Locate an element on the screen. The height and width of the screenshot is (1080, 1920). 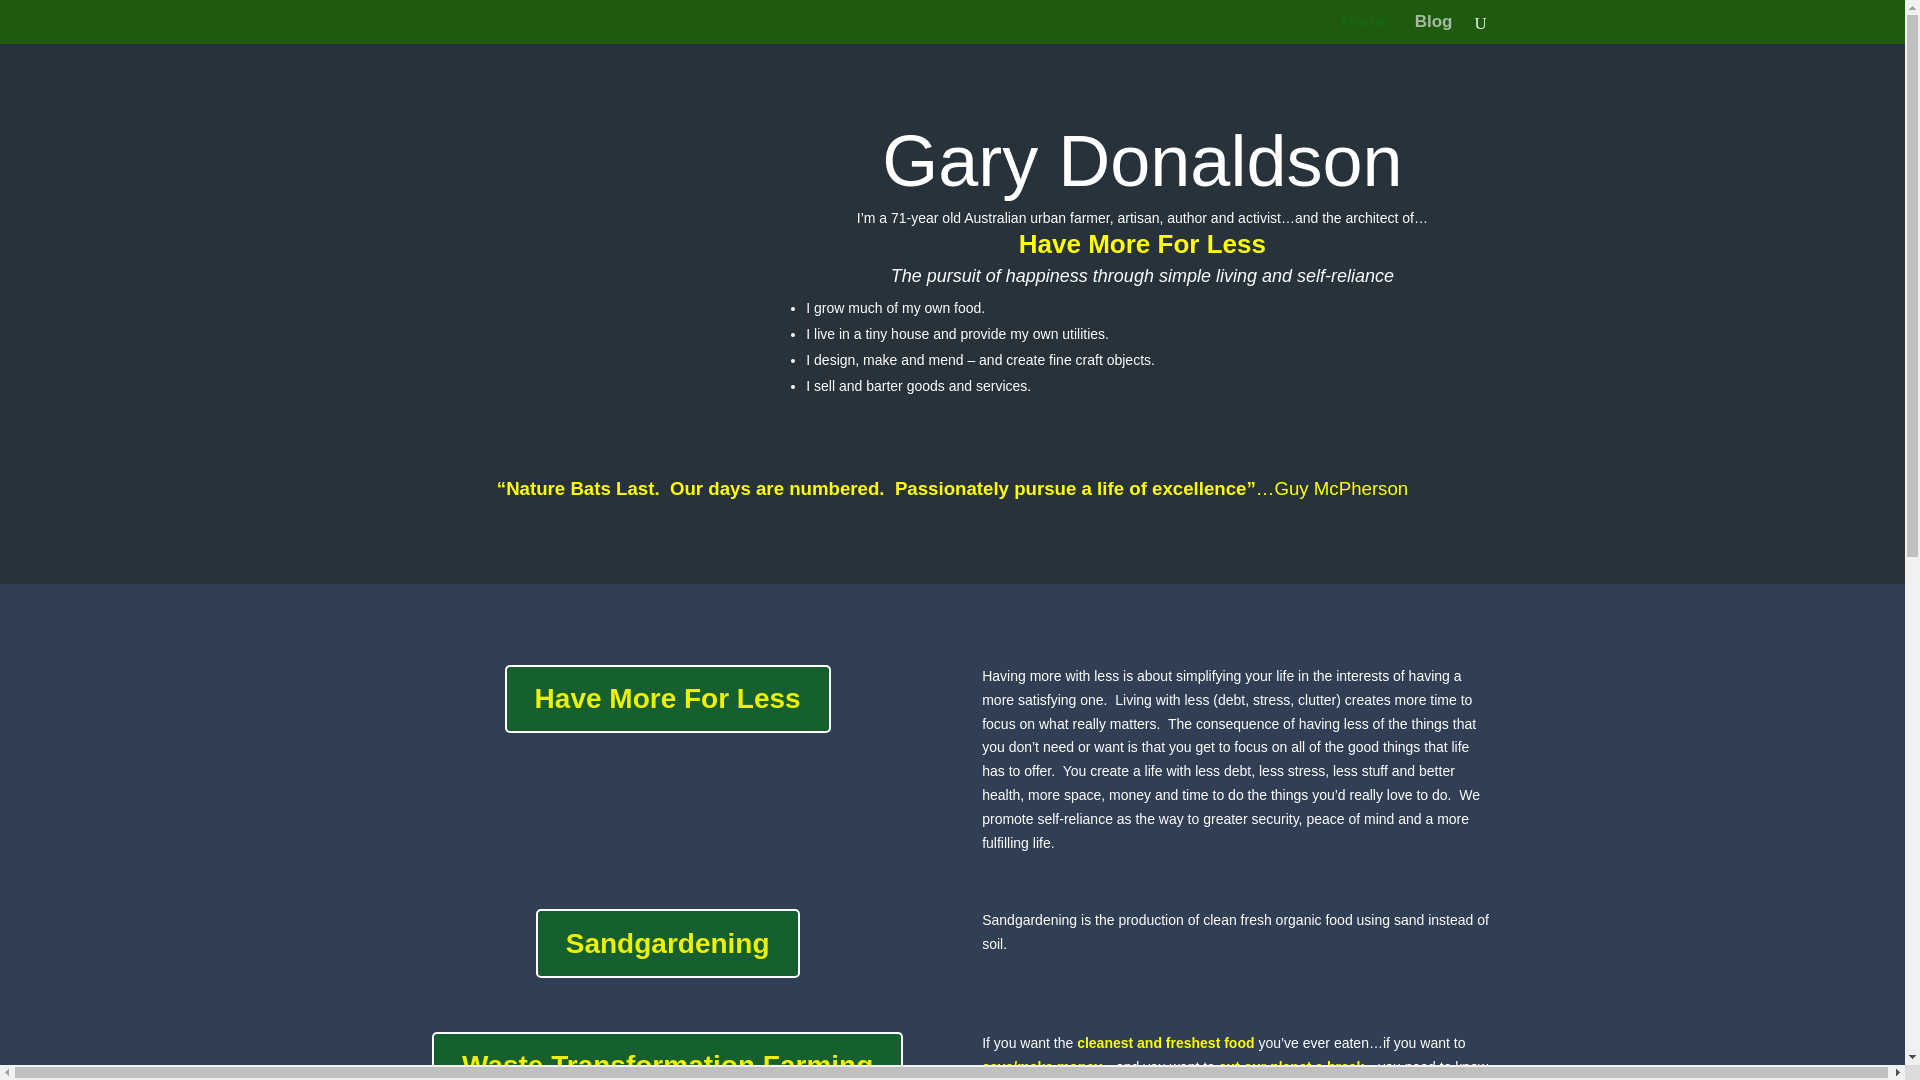
Waste Transformation Farming is located at coordinates (667, 1056).